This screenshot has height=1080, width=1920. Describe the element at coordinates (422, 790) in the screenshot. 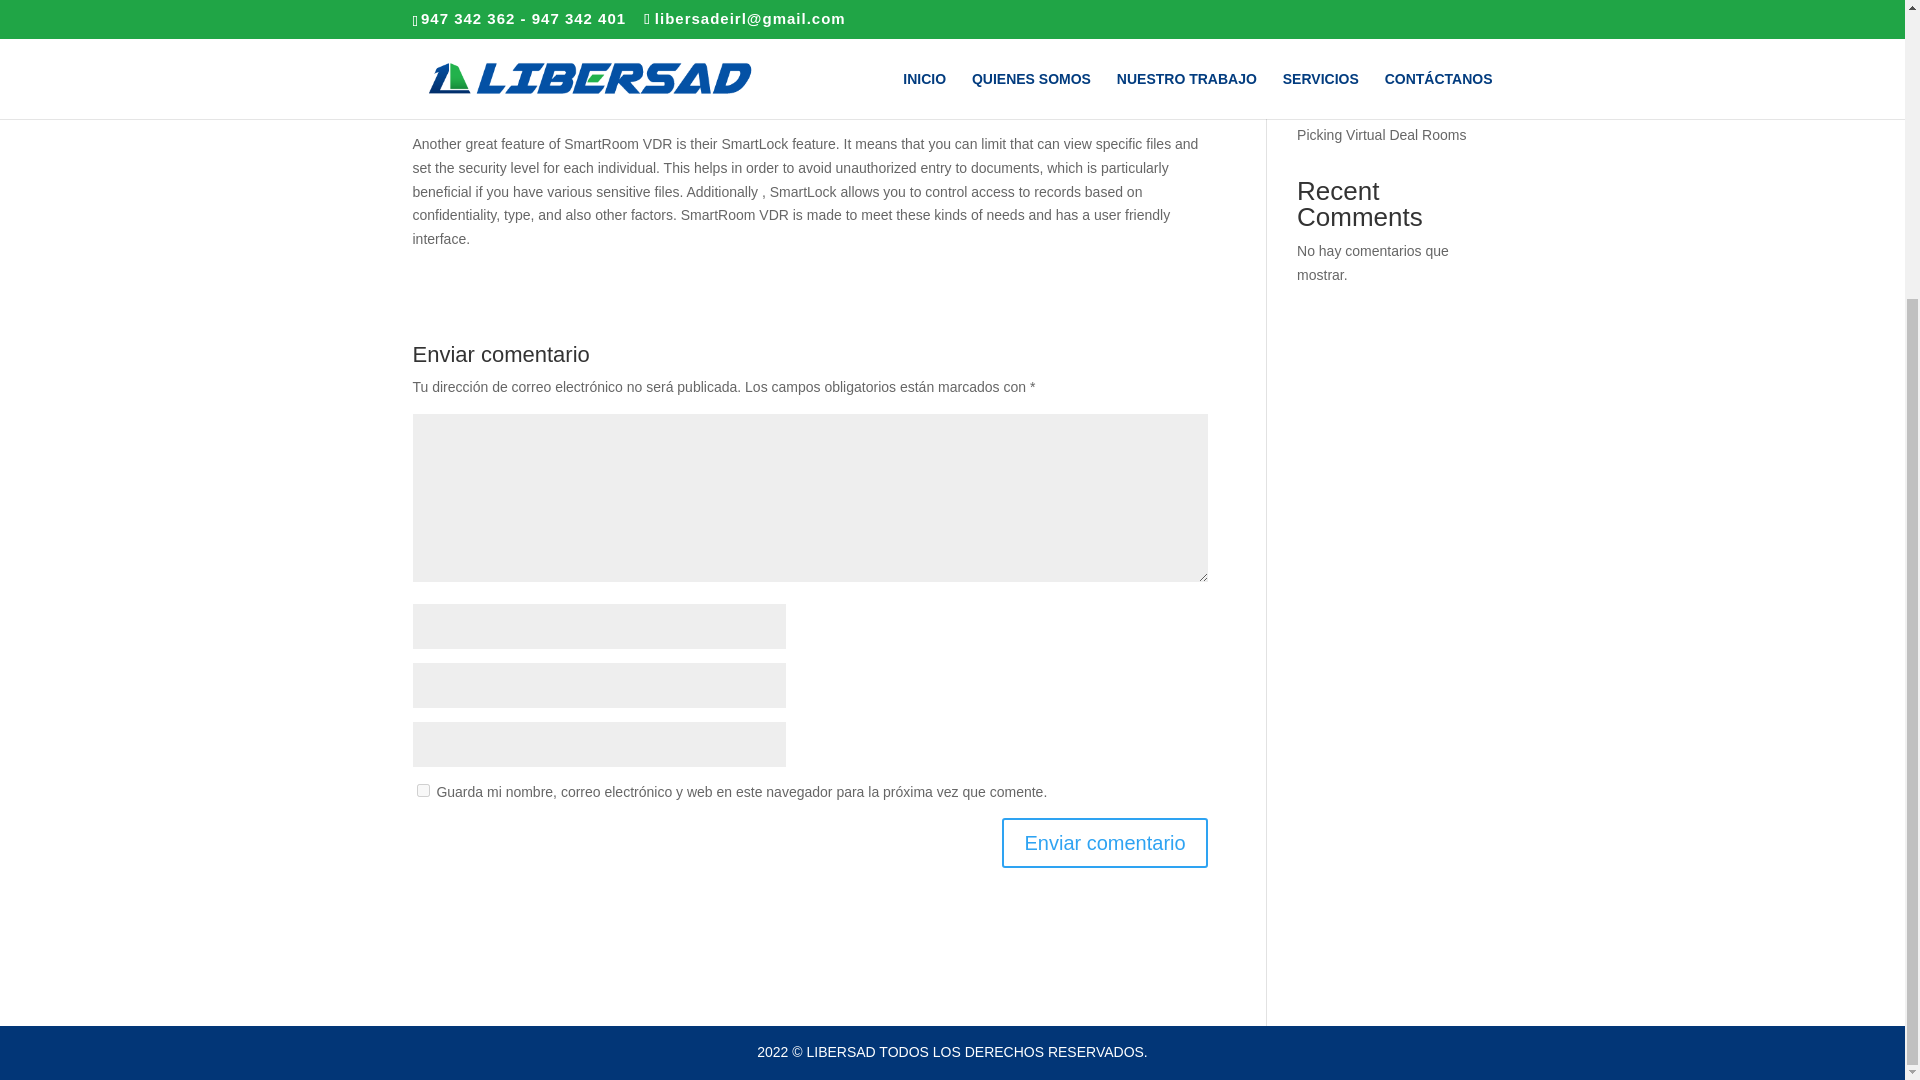

I see `yes` at that location.